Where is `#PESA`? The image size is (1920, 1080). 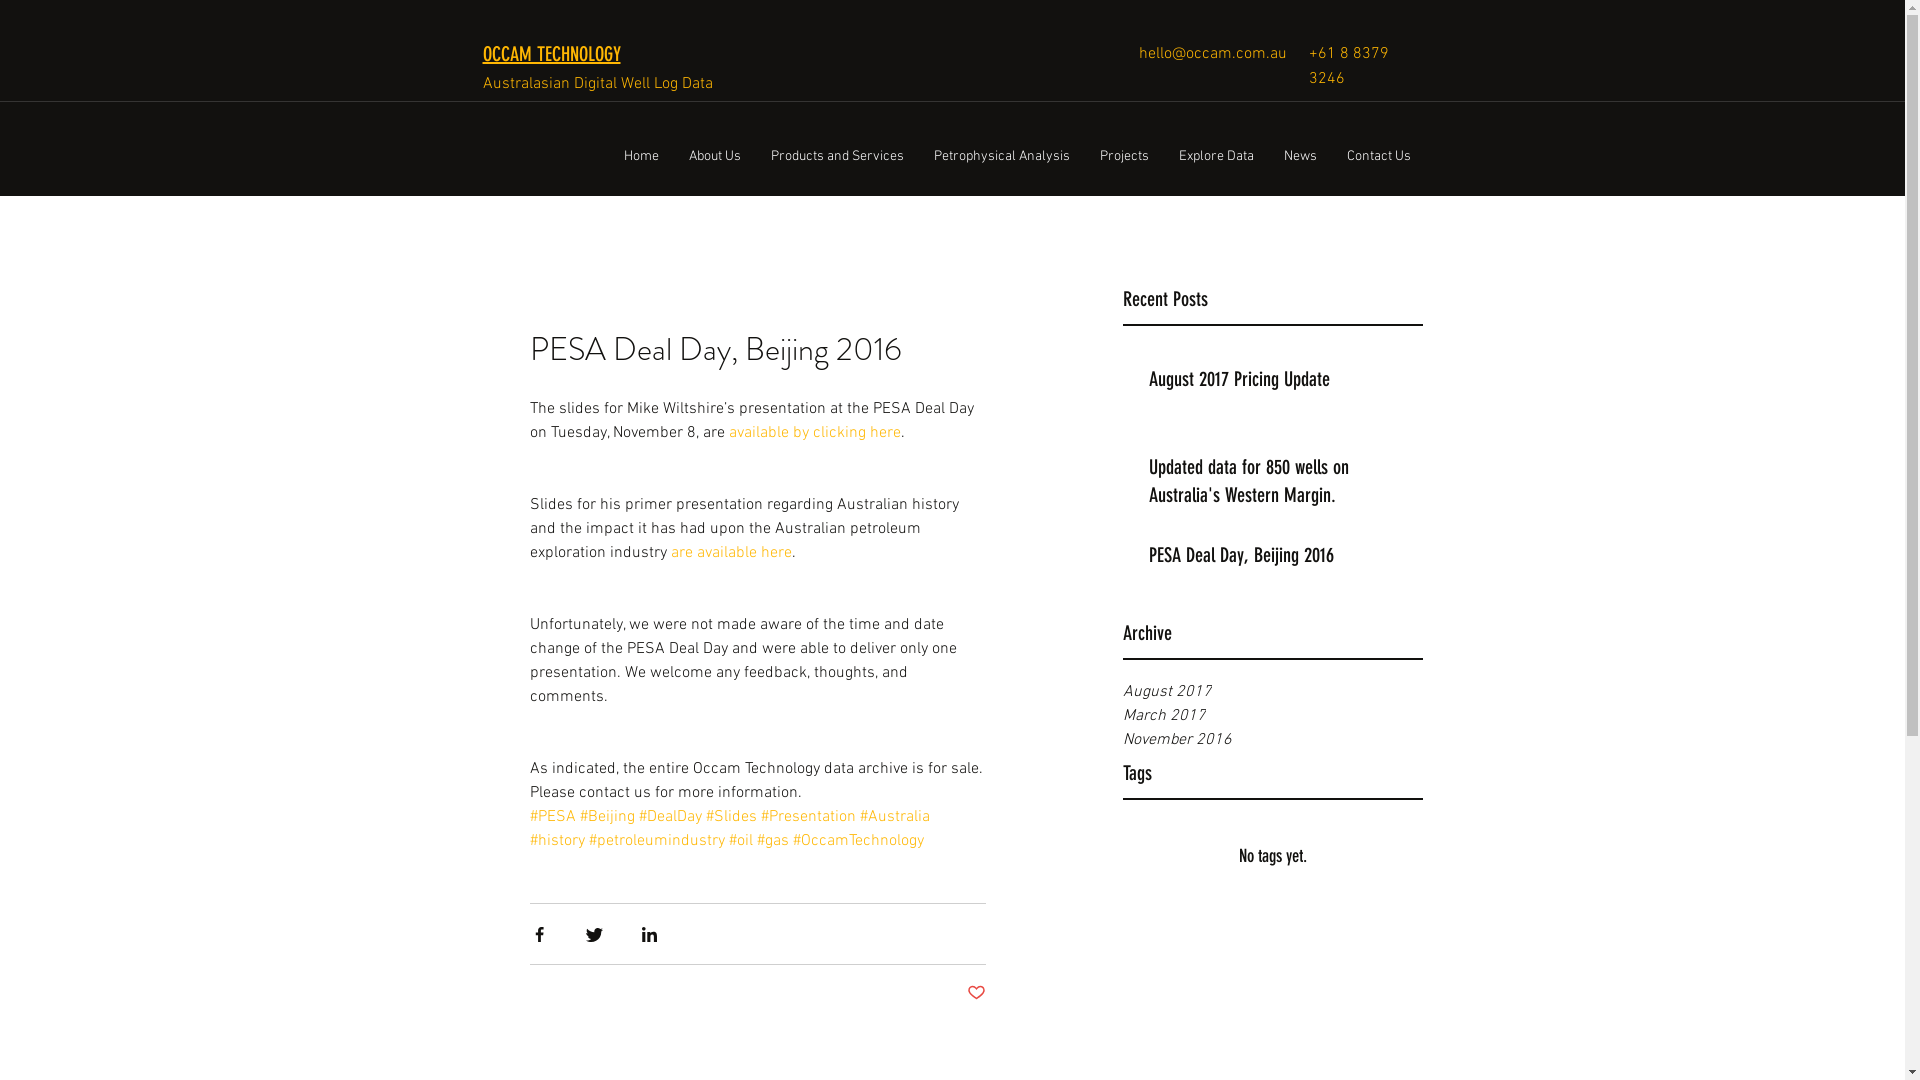
#PESA is located at coordinates (553, 817).